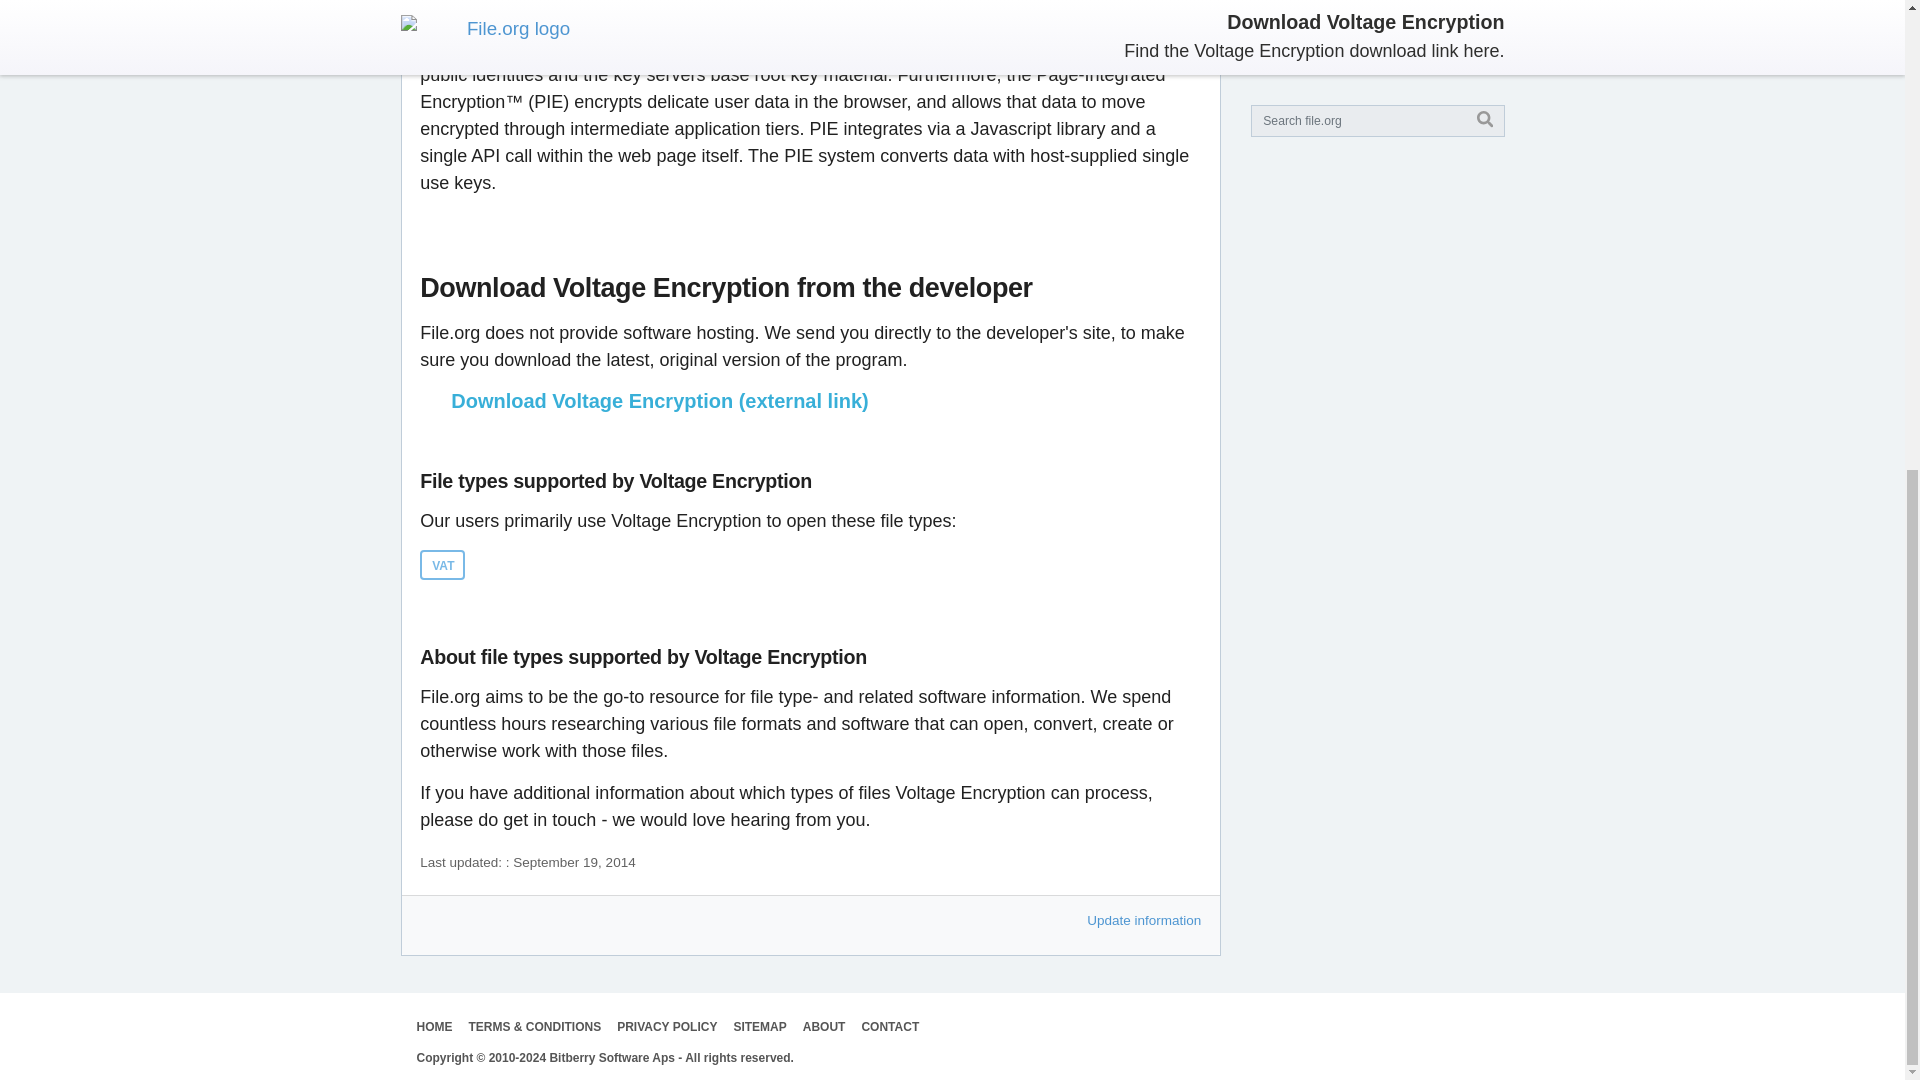 Image resolution: width=1920 pixels, height=1080 pixels. I want to click on HOME, so click(434, 1026).